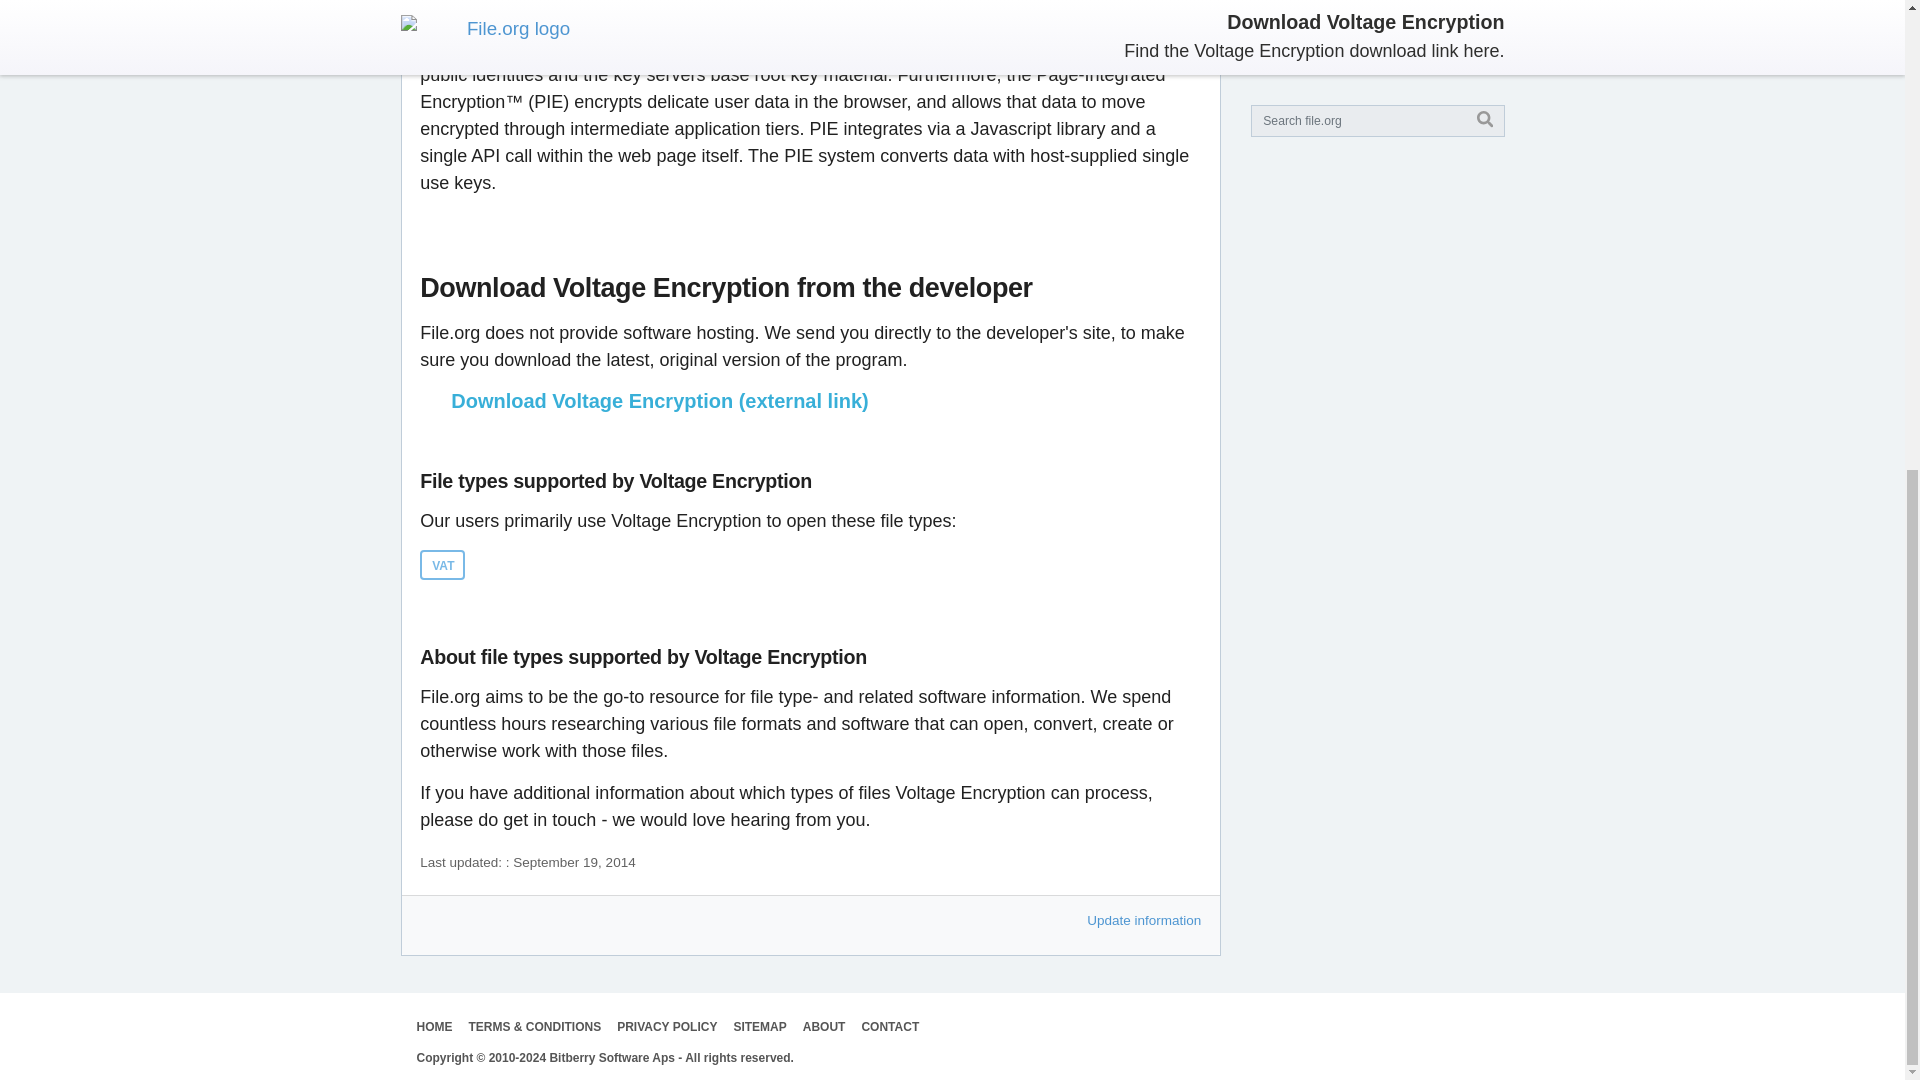 Image resolution: width=1920 pixels, height=1080 pixels. I want to click on HOME, so click(434, 1026).